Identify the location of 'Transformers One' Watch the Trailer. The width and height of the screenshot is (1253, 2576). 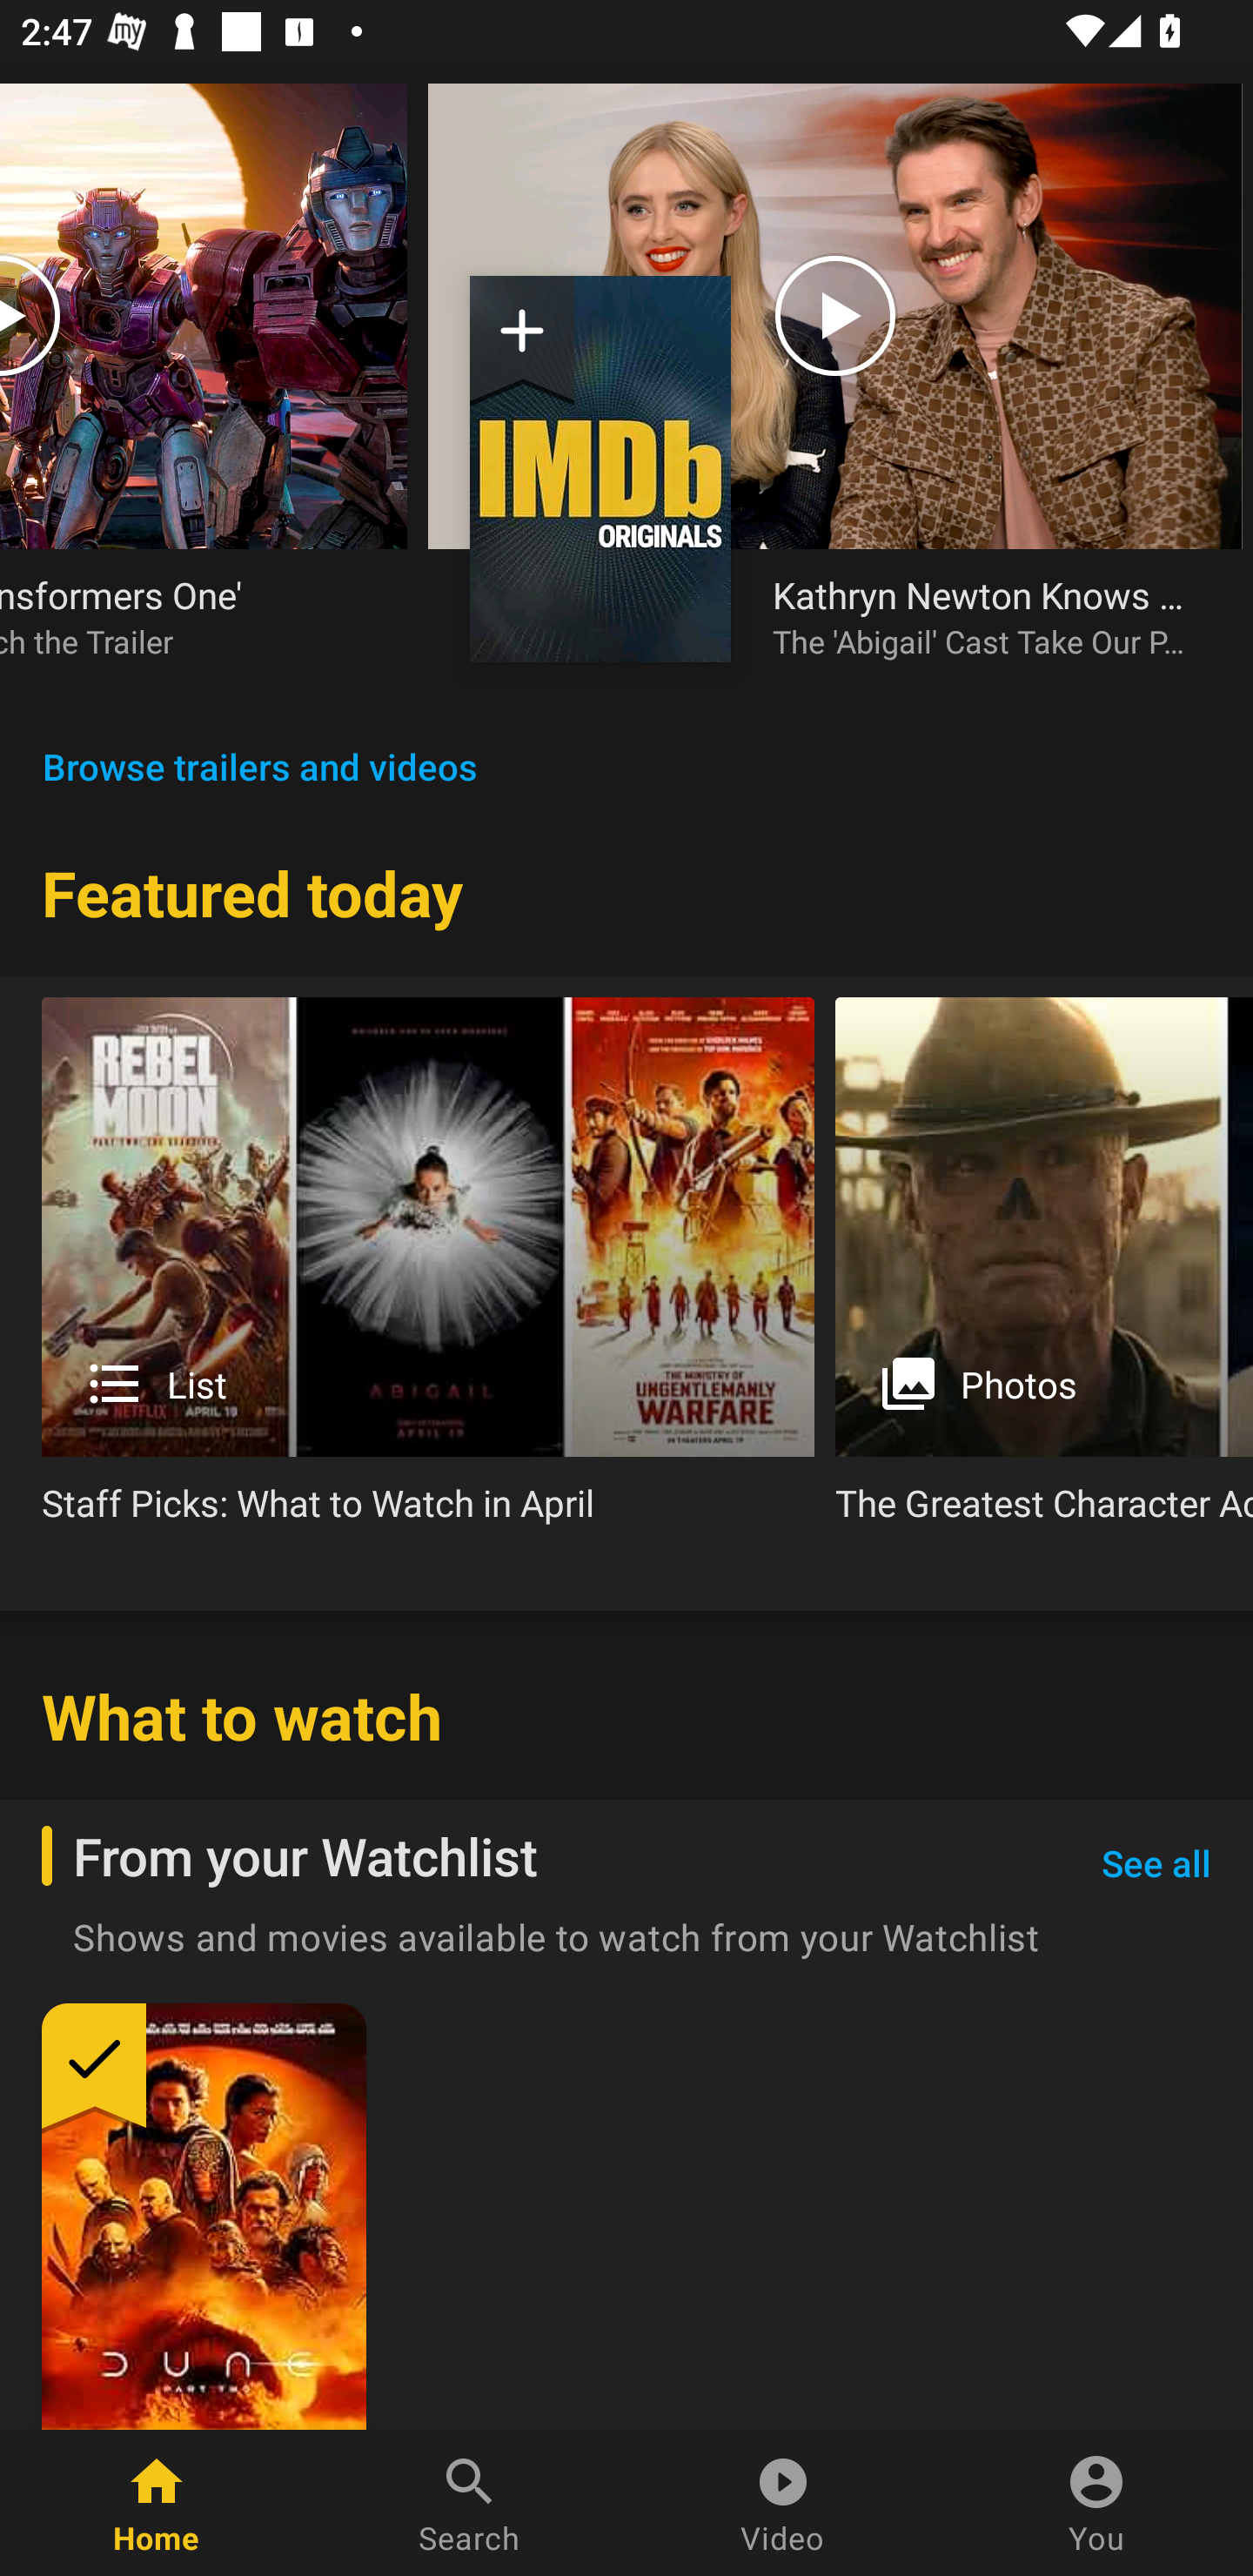
(183, 615).